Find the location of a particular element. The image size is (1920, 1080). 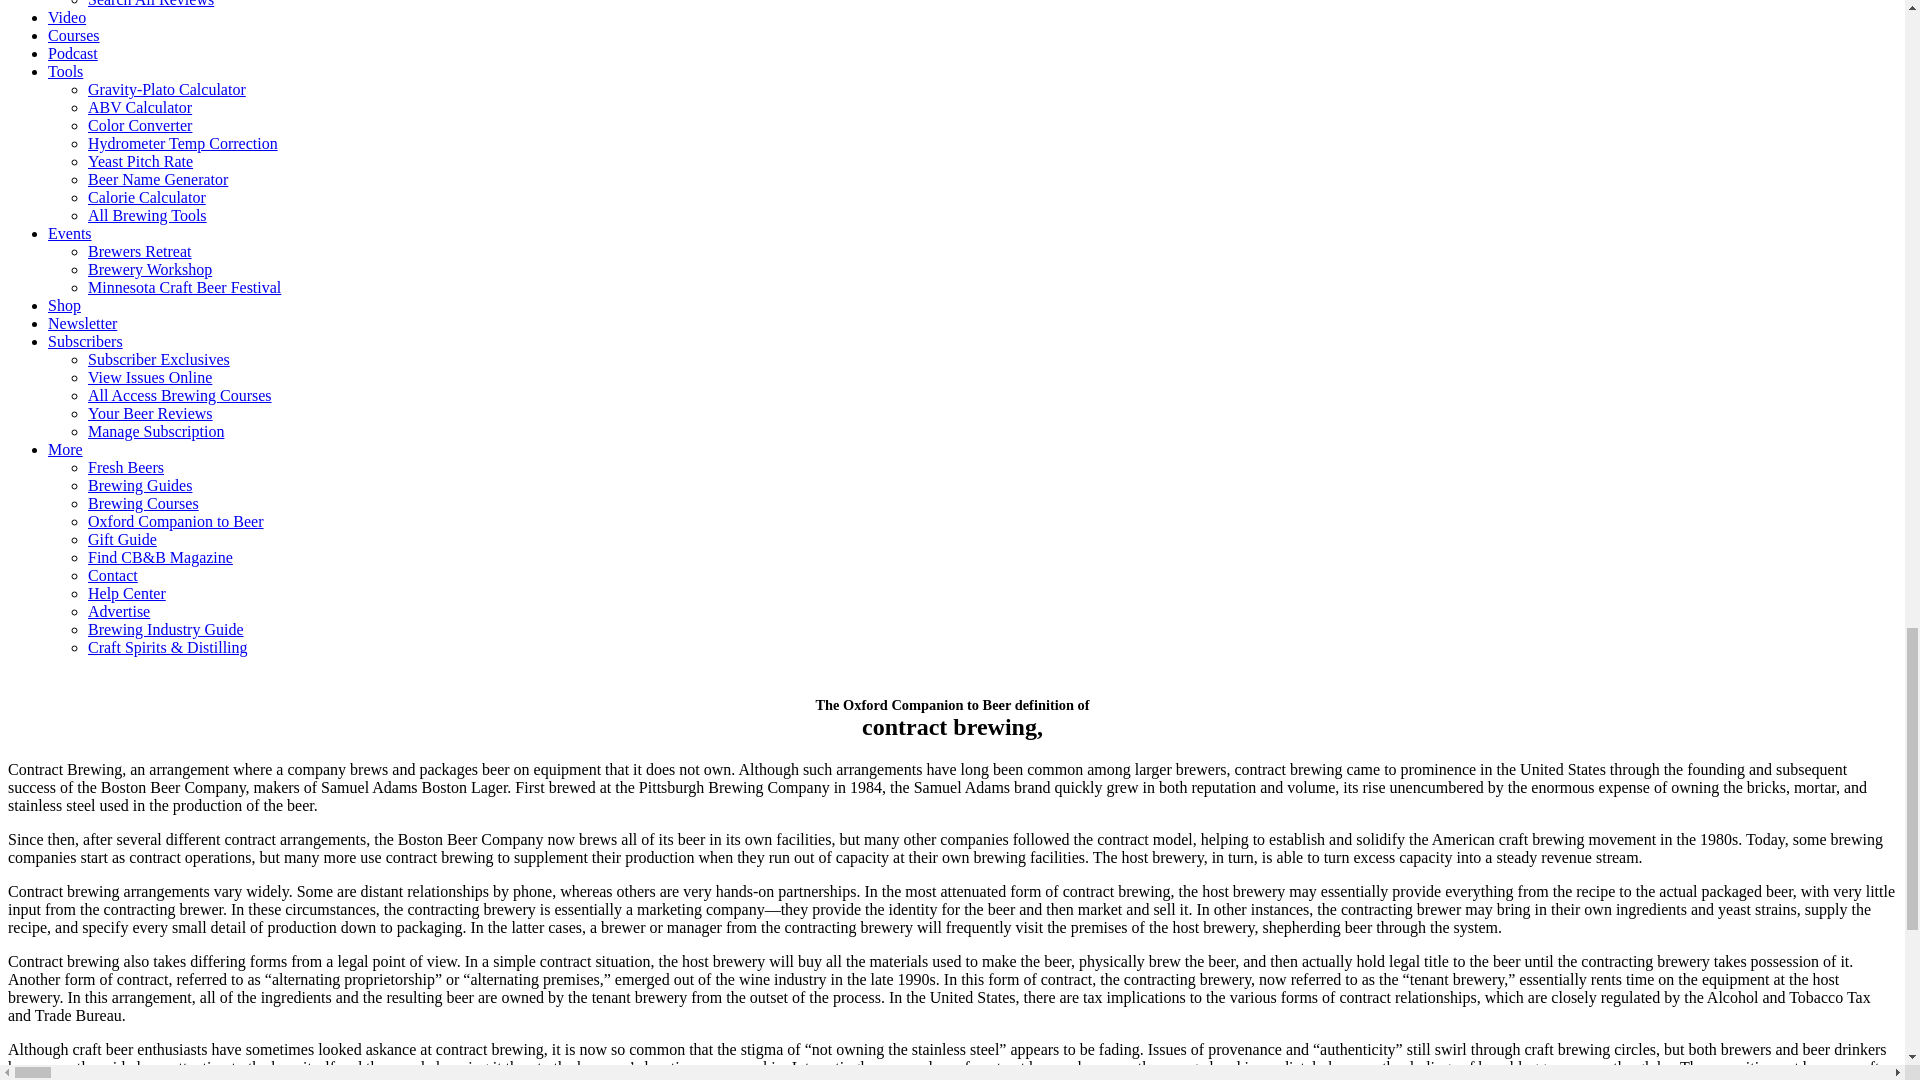

Color Converter is located at coordinates (140, 124).